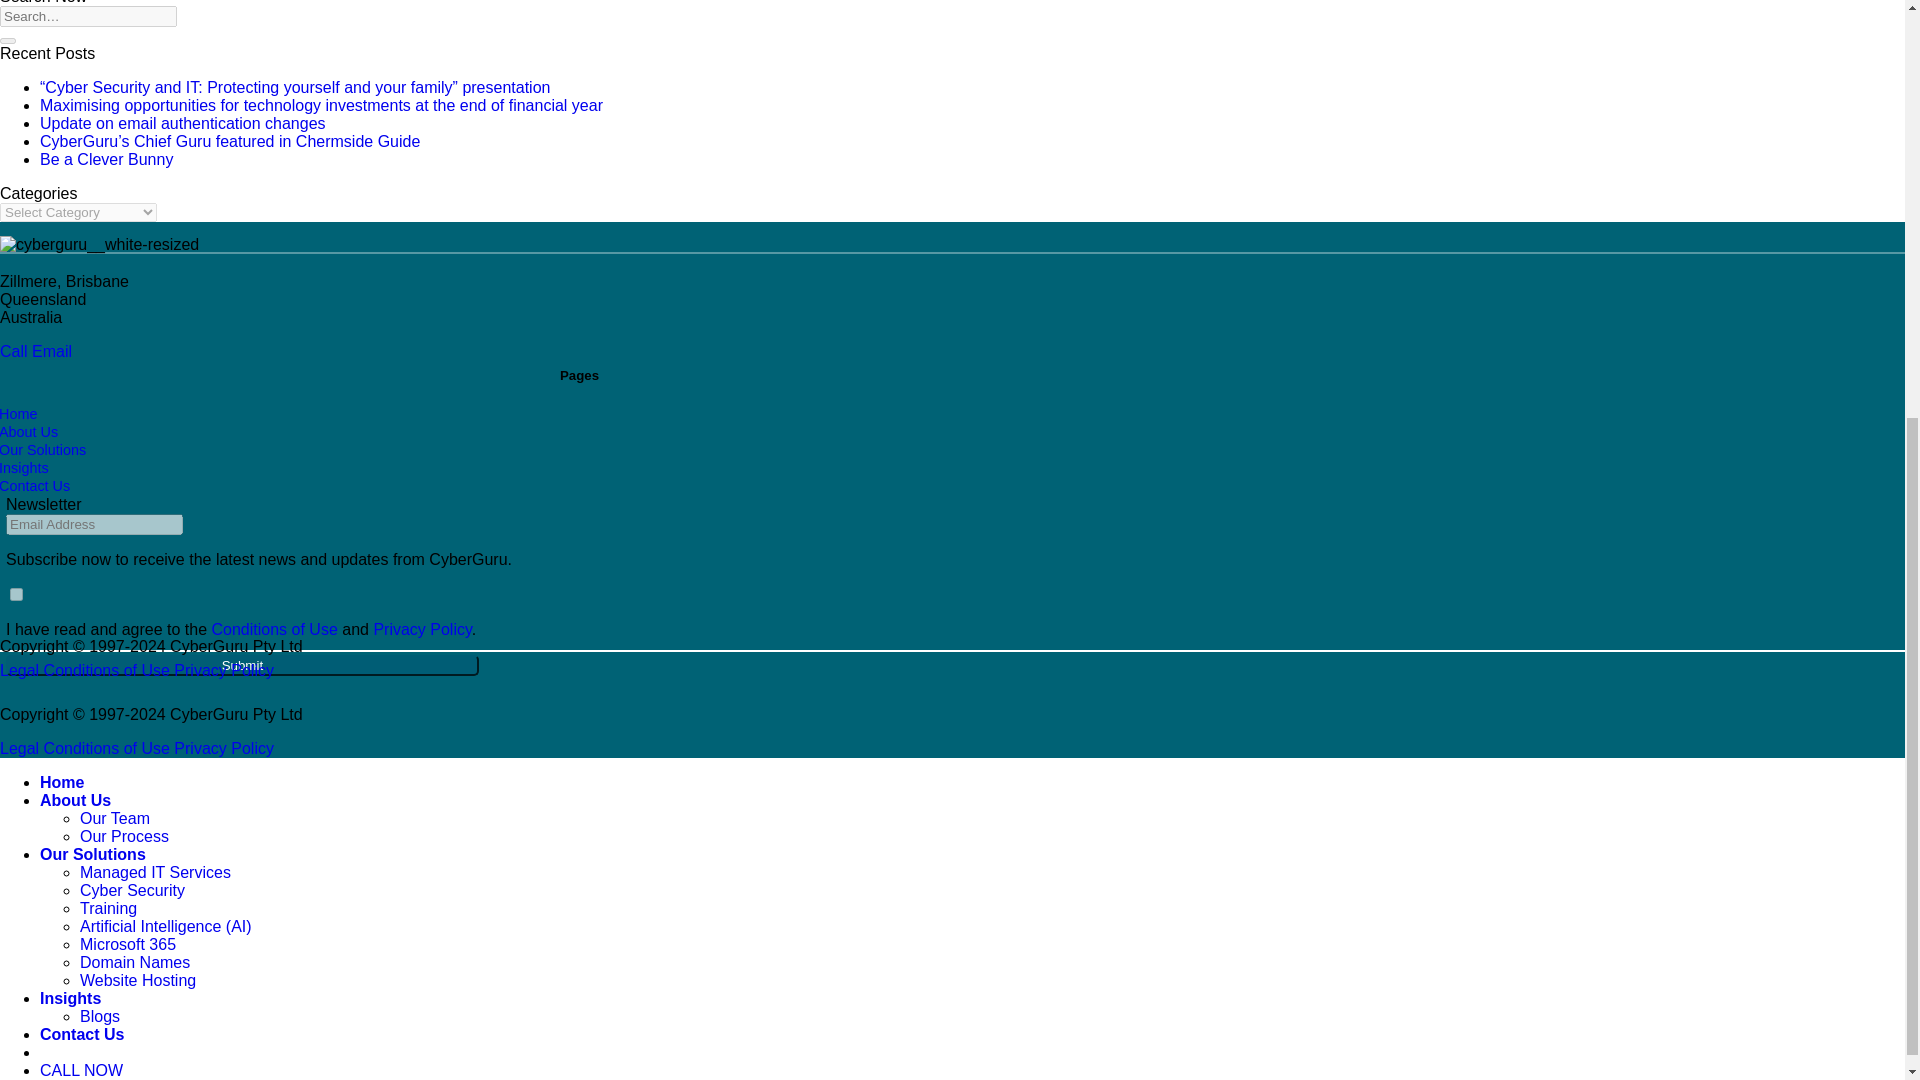 The height and width of the screenshot is (1080, 1920). I want to click on Our Solutions, so click(43, 448).